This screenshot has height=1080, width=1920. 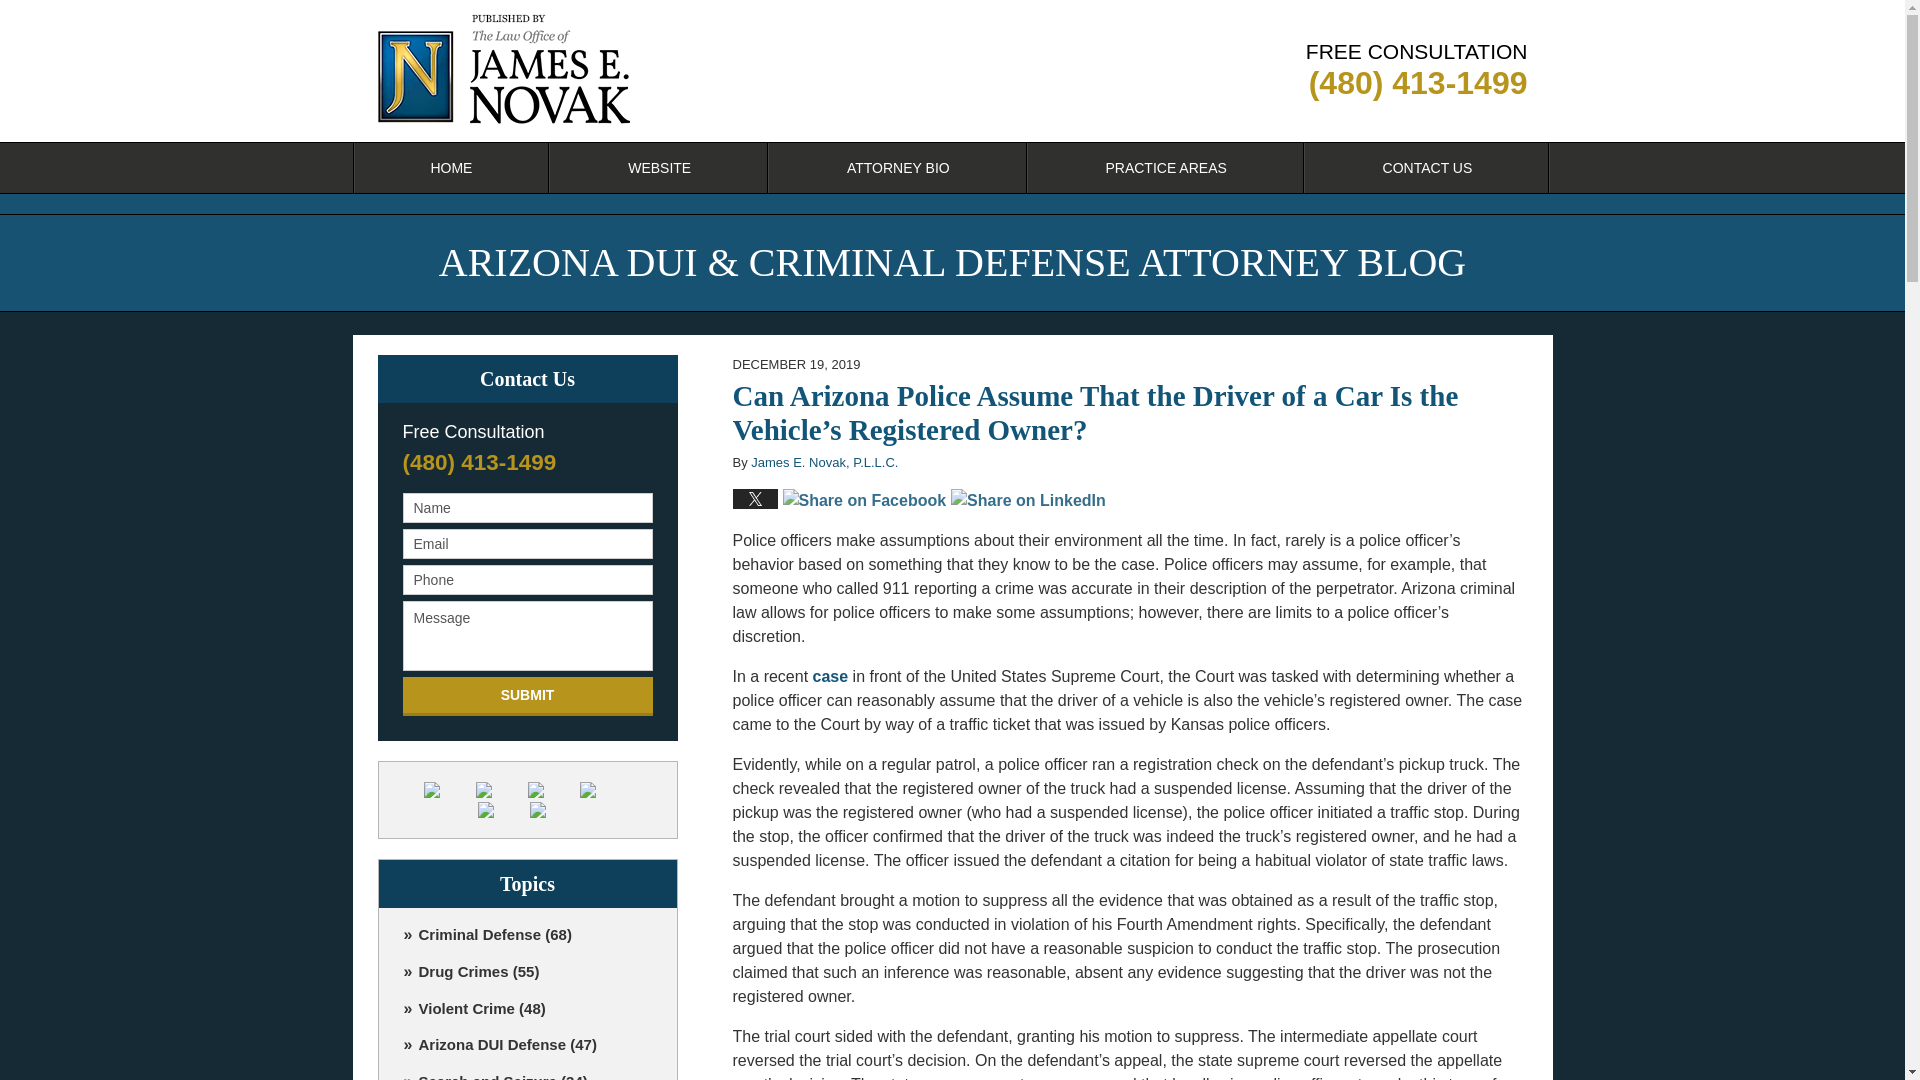 I want to click on Justia, so click(x=603, y=790).